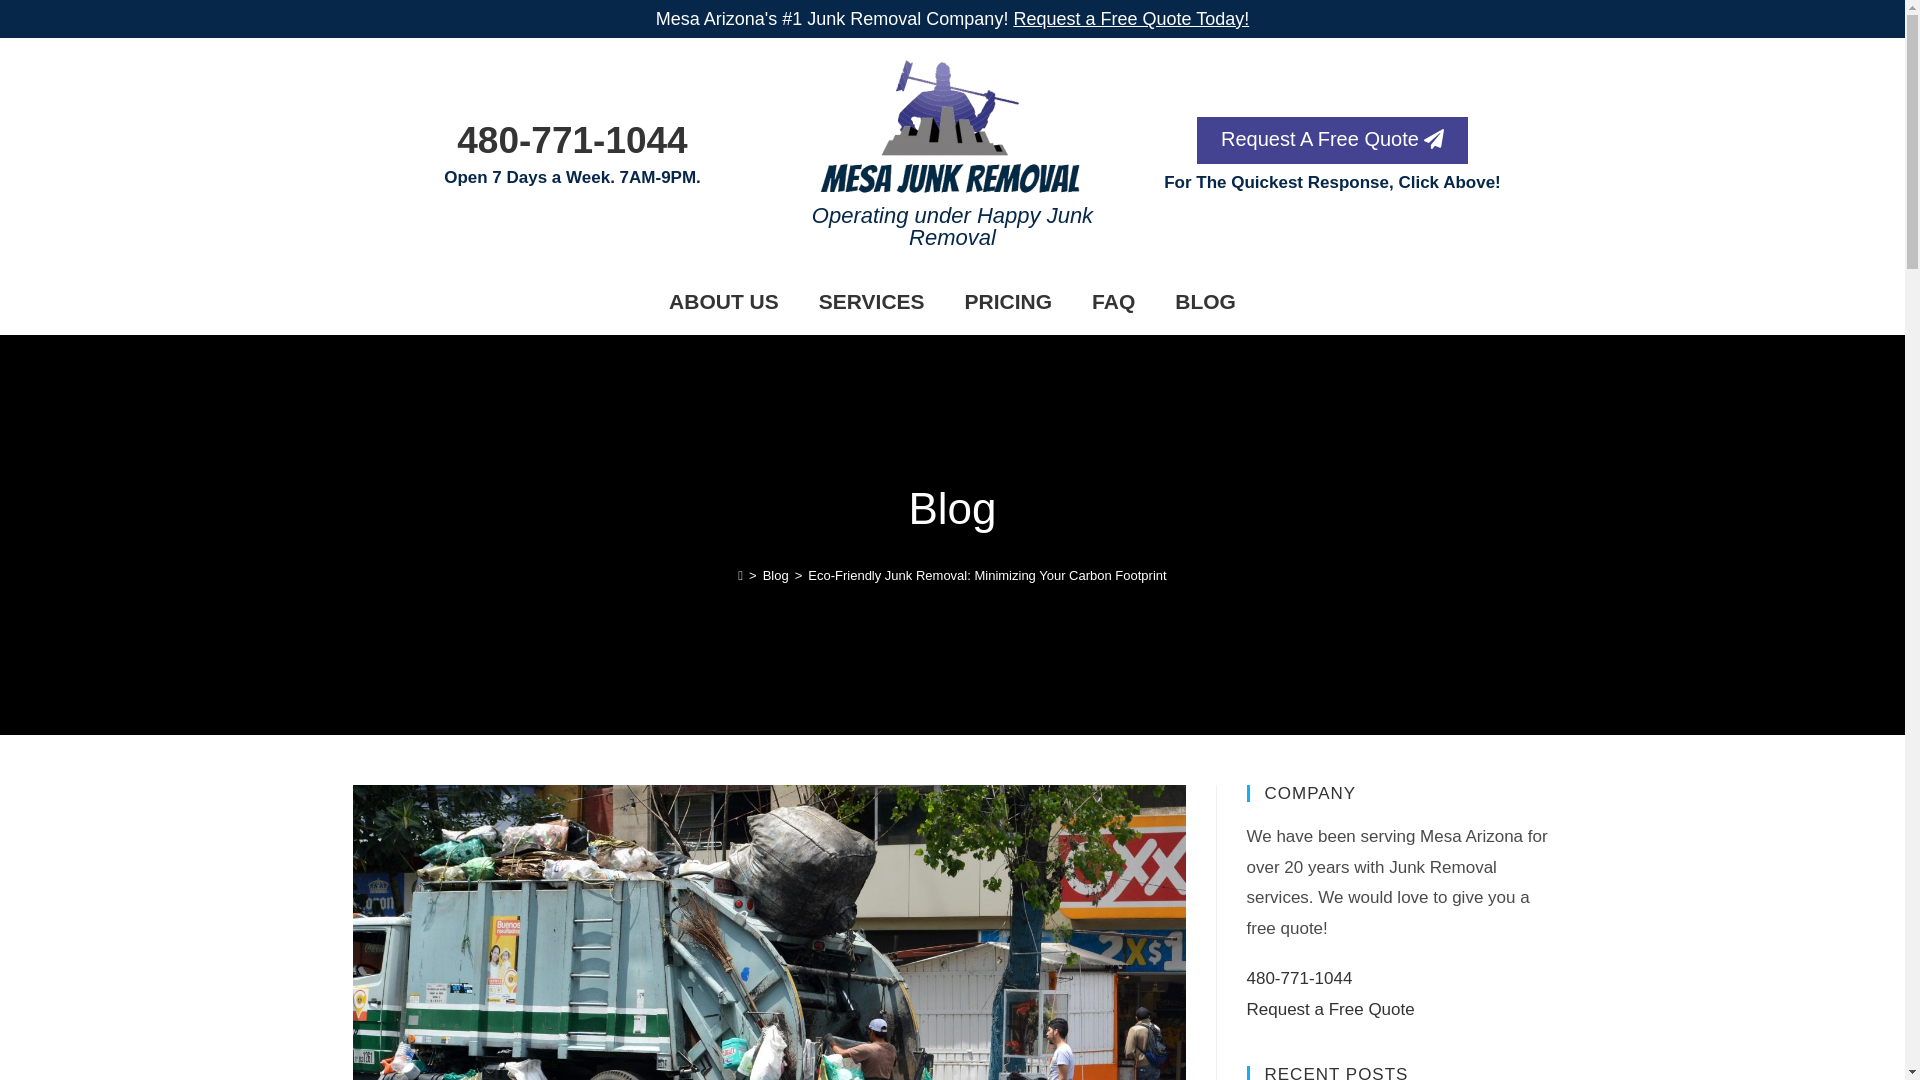  I want to click on 480-771-1044, so click(572, 140).